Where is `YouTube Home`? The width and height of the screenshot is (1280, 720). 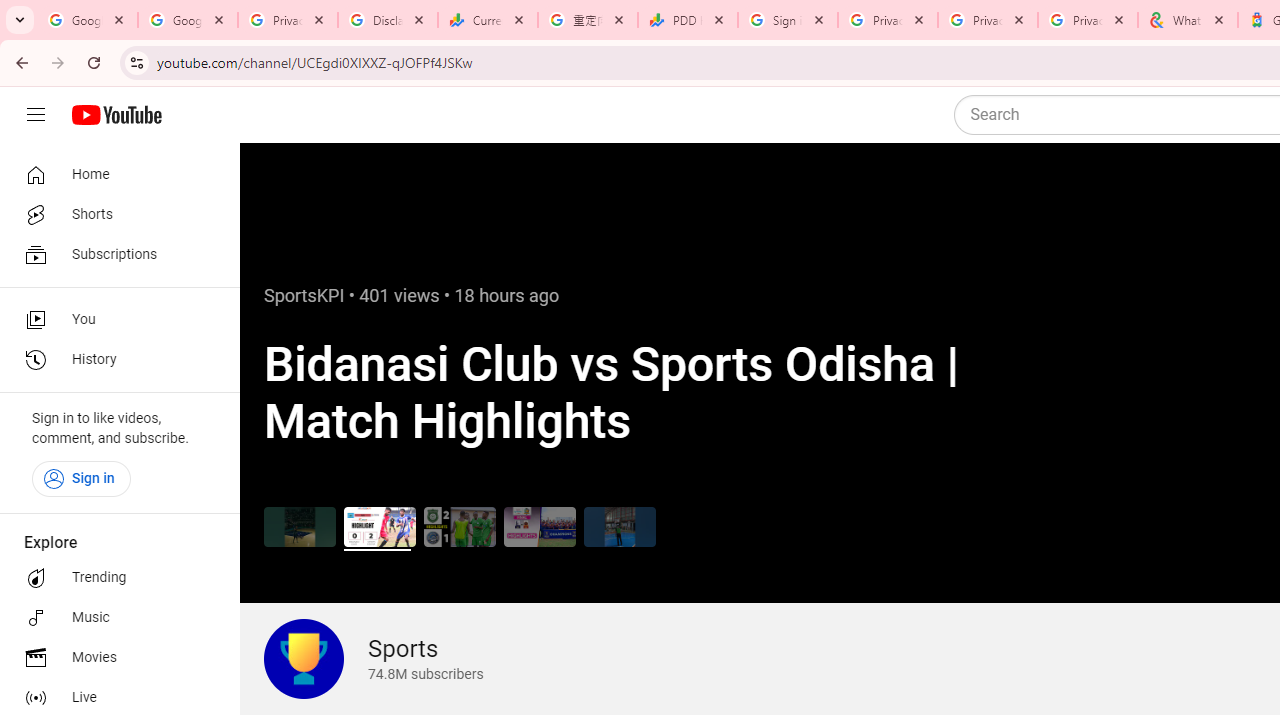
YouTube Home is located at coordinates (116, 115).